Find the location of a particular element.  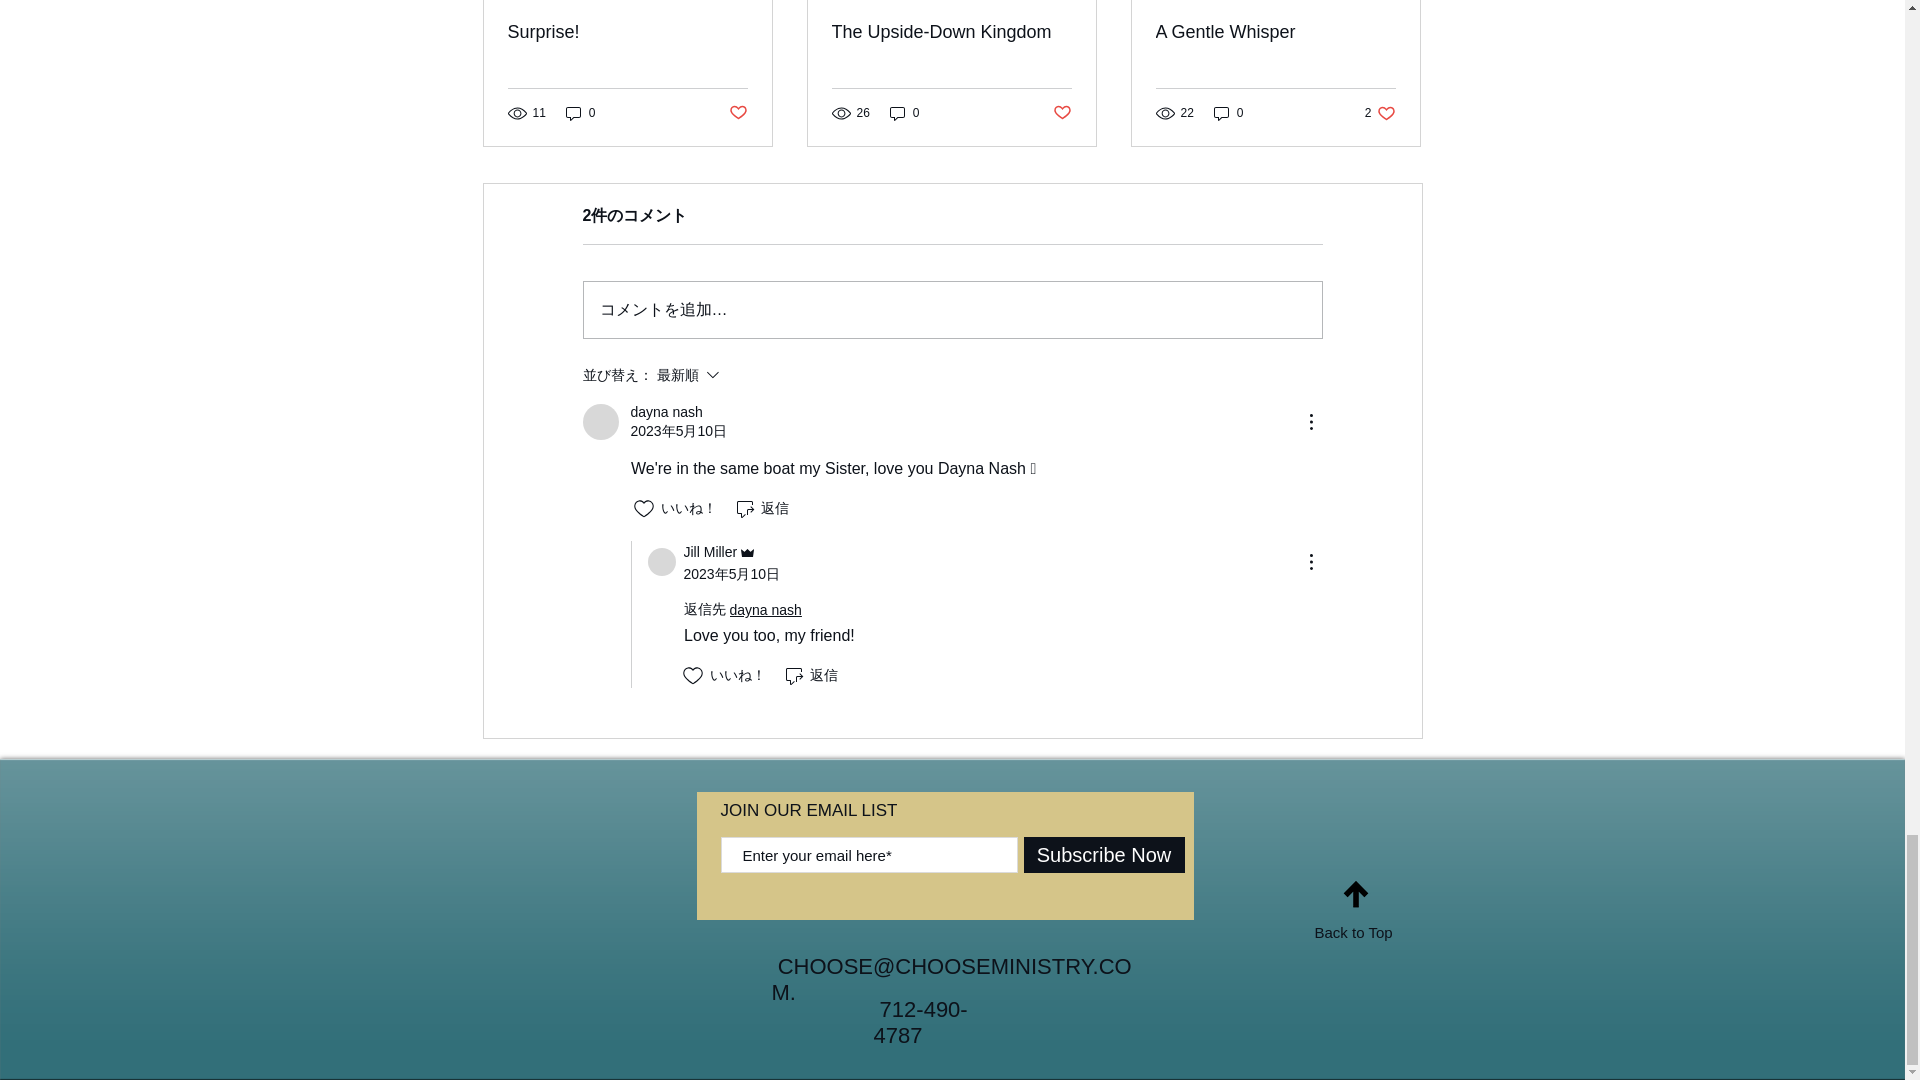

Jill Miller is located at coordinates (722, 552).